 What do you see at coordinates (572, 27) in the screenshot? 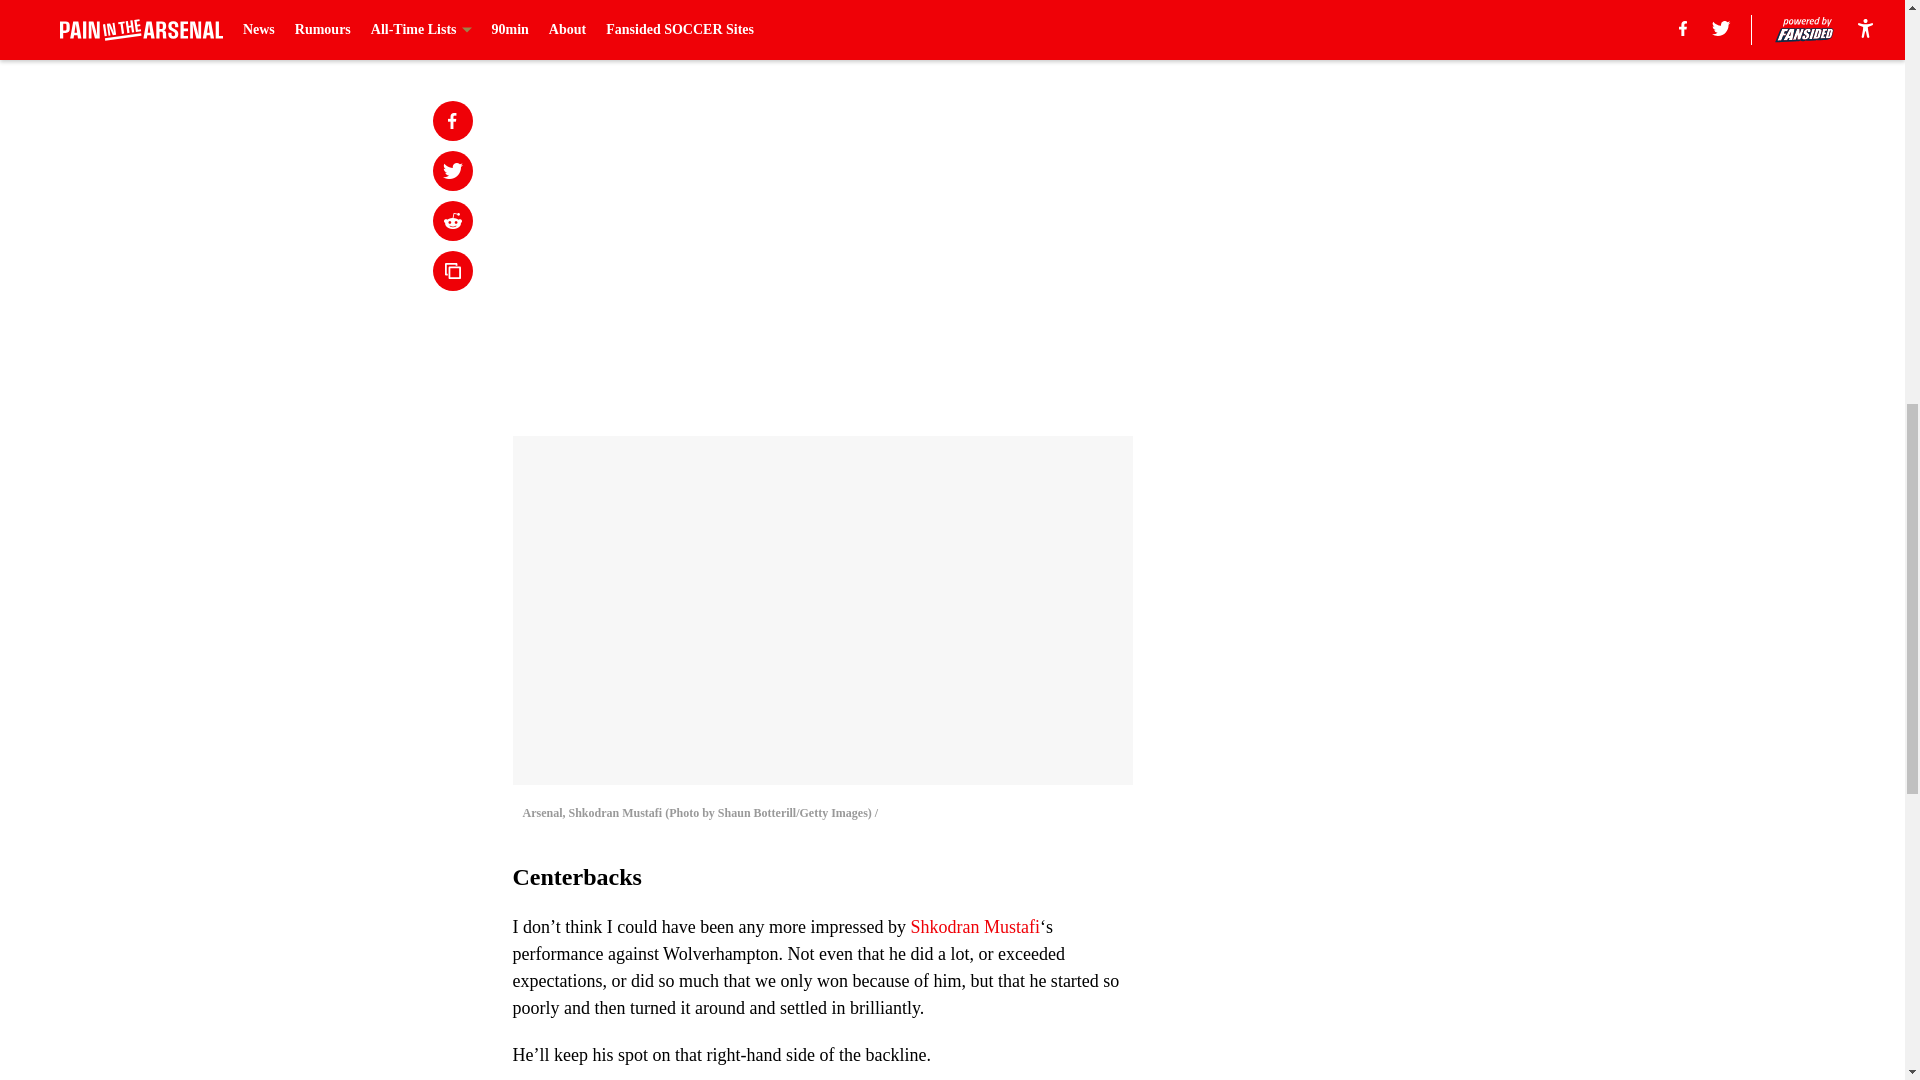
I see `Prev` at bounding box center [572, 27].